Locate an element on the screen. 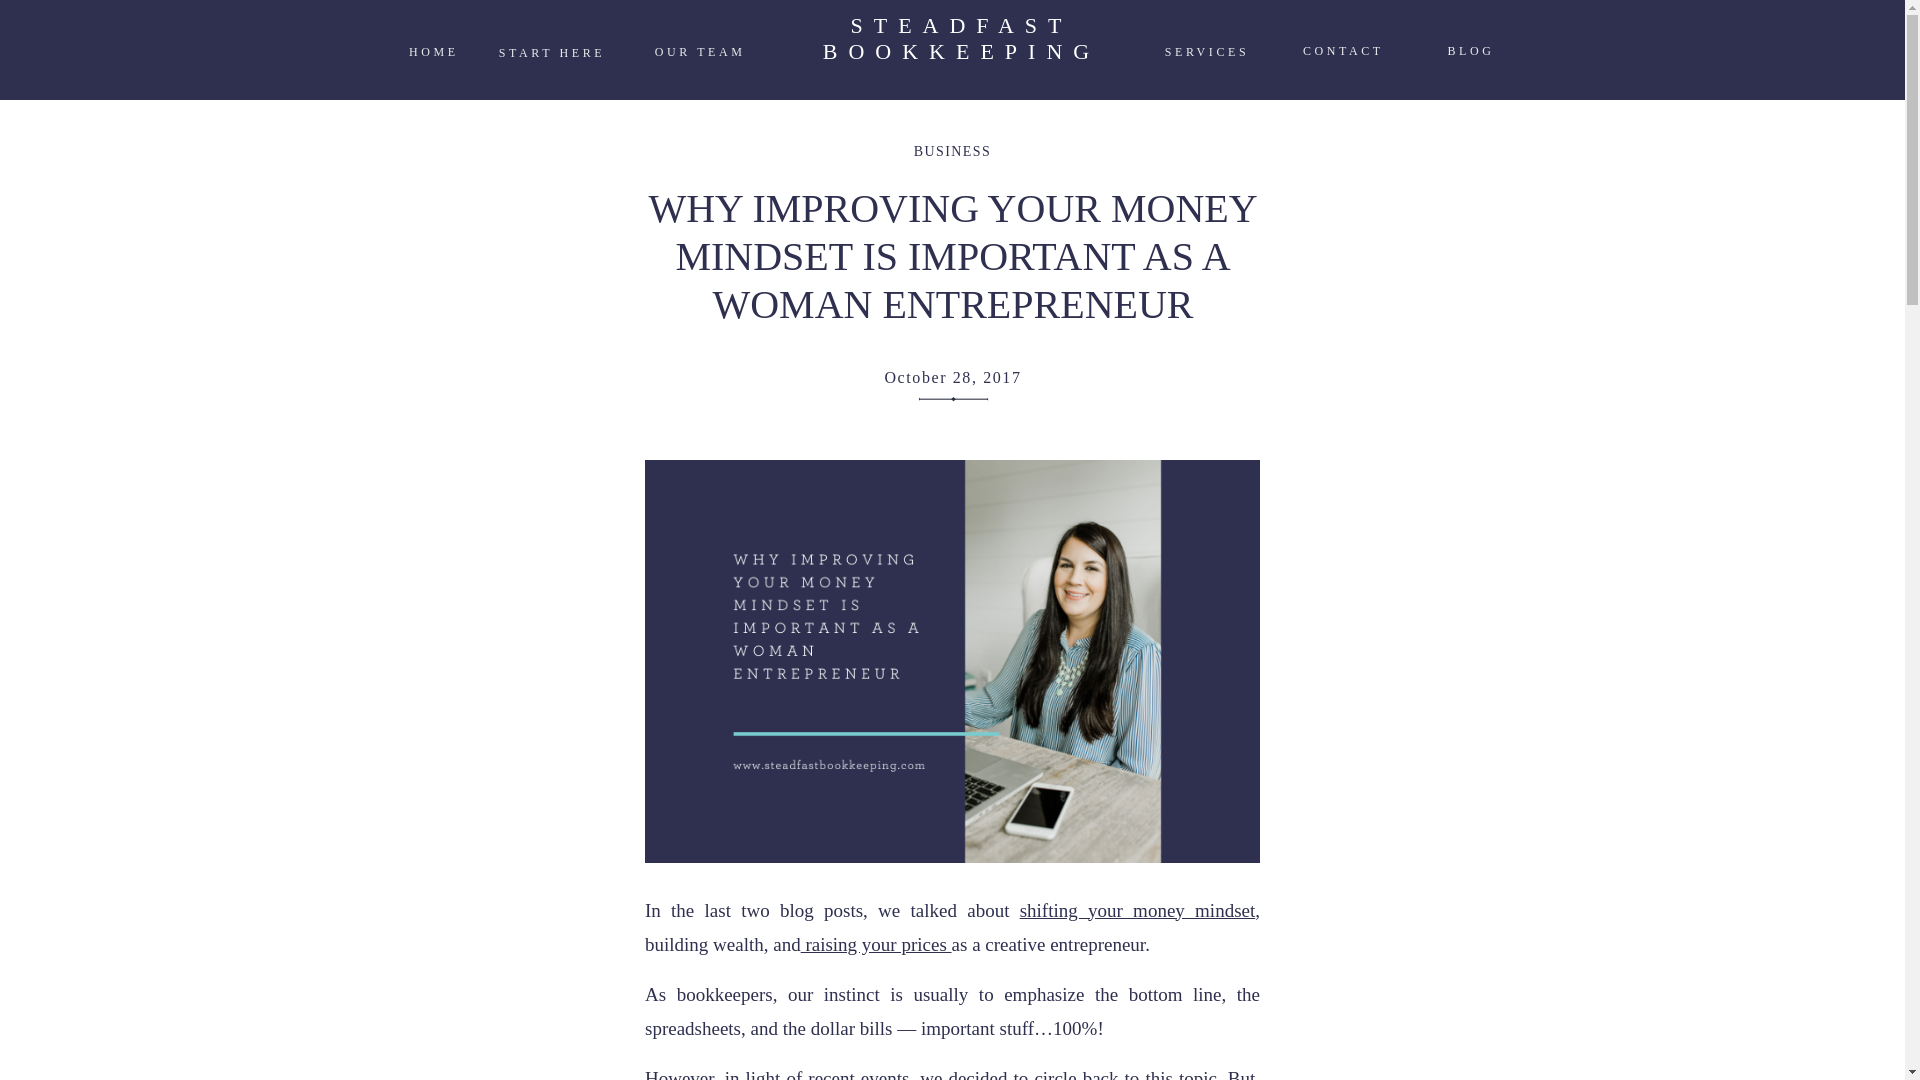 This screenshot has width=1920, height=1080. SERVICES is located at coordinates (1207, 51).